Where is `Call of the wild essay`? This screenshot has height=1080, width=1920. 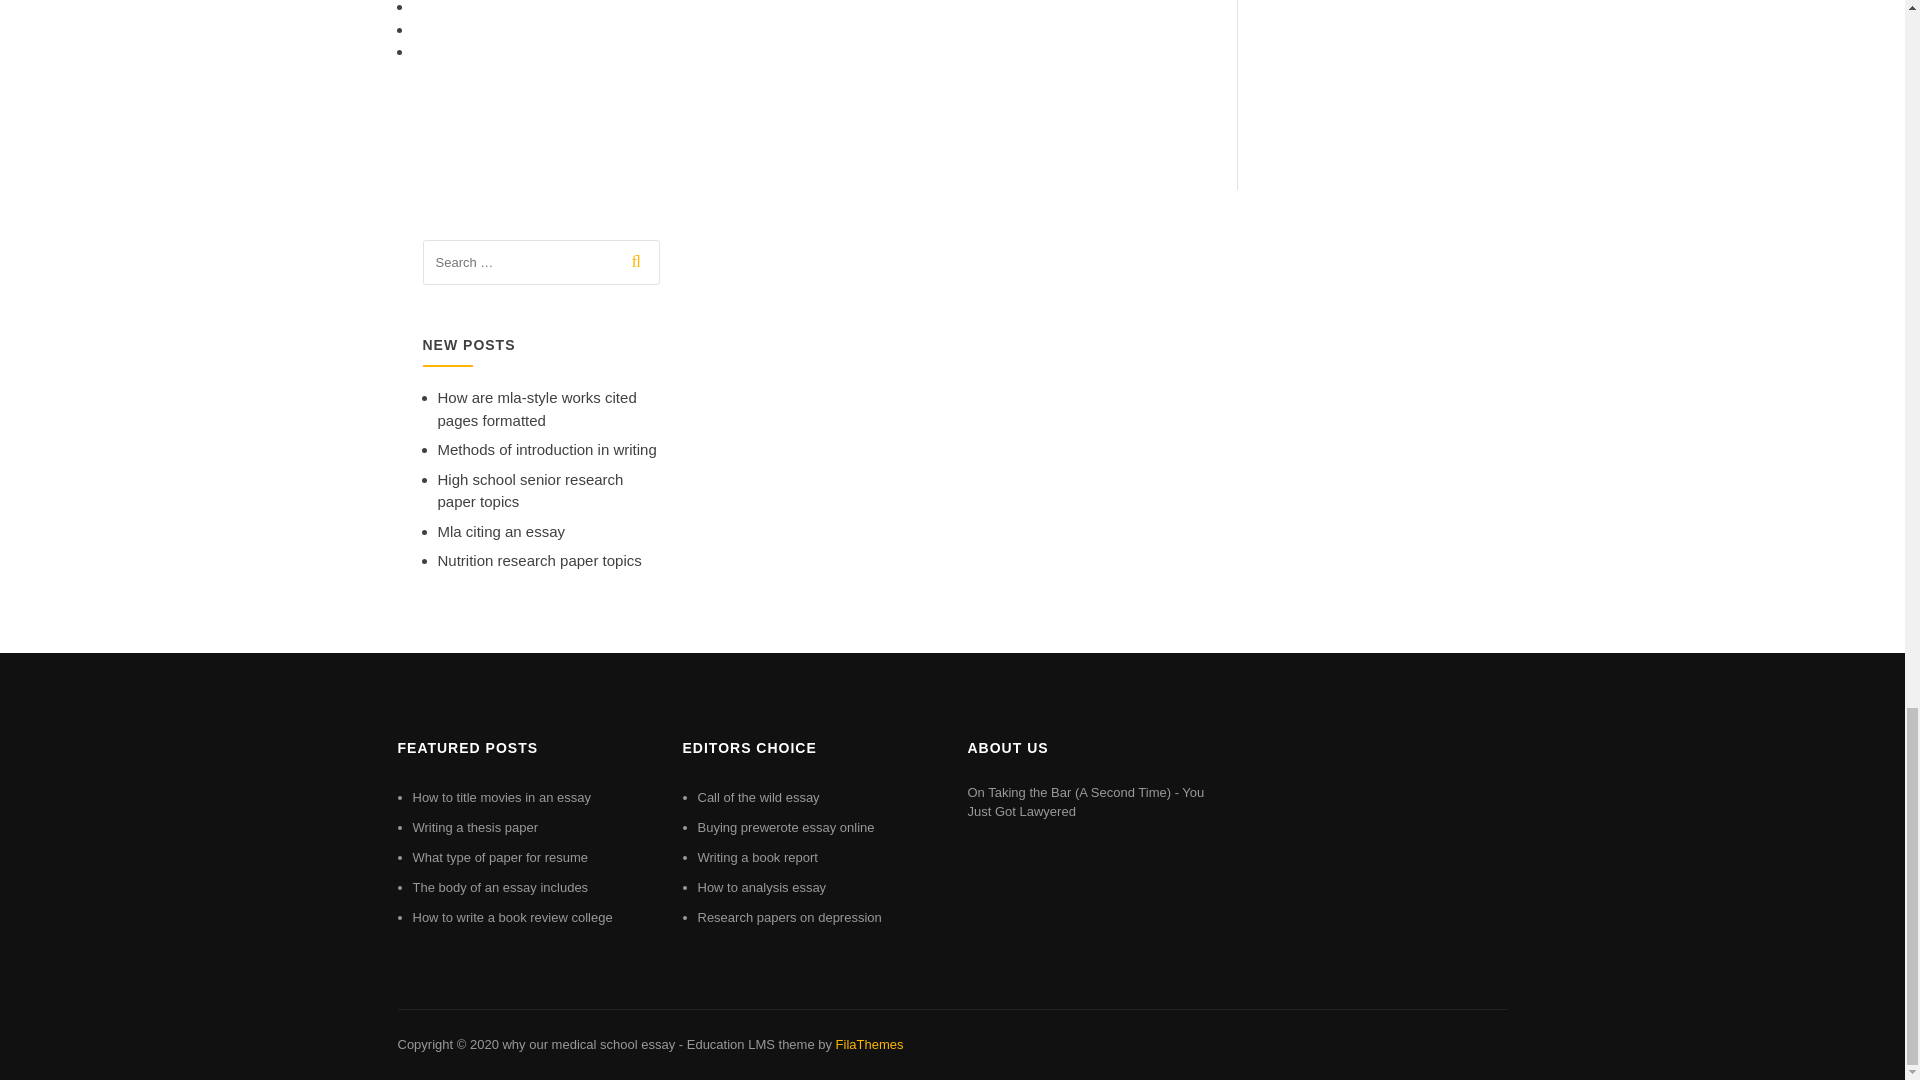
Call of the wild essay is located at coordinates (758, 796).